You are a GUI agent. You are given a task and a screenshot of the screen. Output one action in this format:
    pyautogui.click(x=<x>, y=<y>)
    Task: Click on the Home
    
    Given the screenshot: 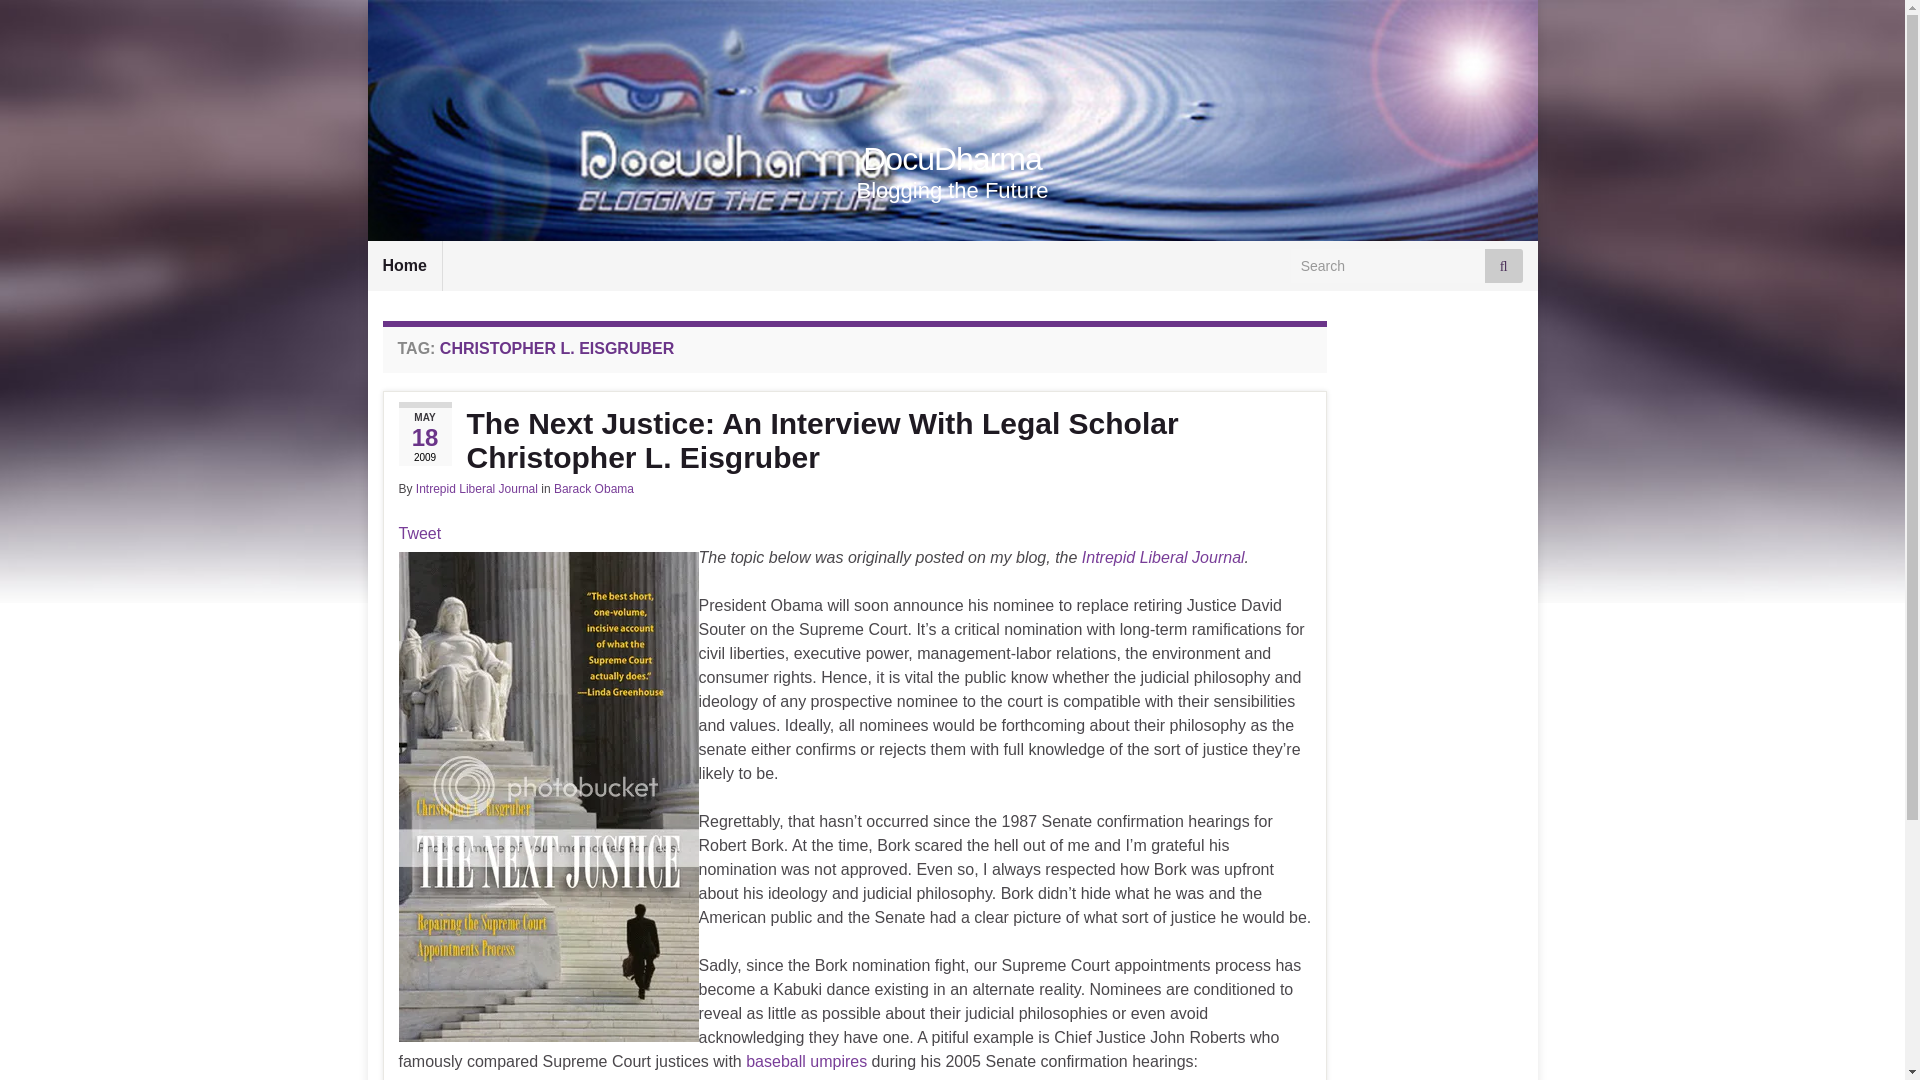 What is the action you would take?
    pyautogui.click(x=404, y=265)
    